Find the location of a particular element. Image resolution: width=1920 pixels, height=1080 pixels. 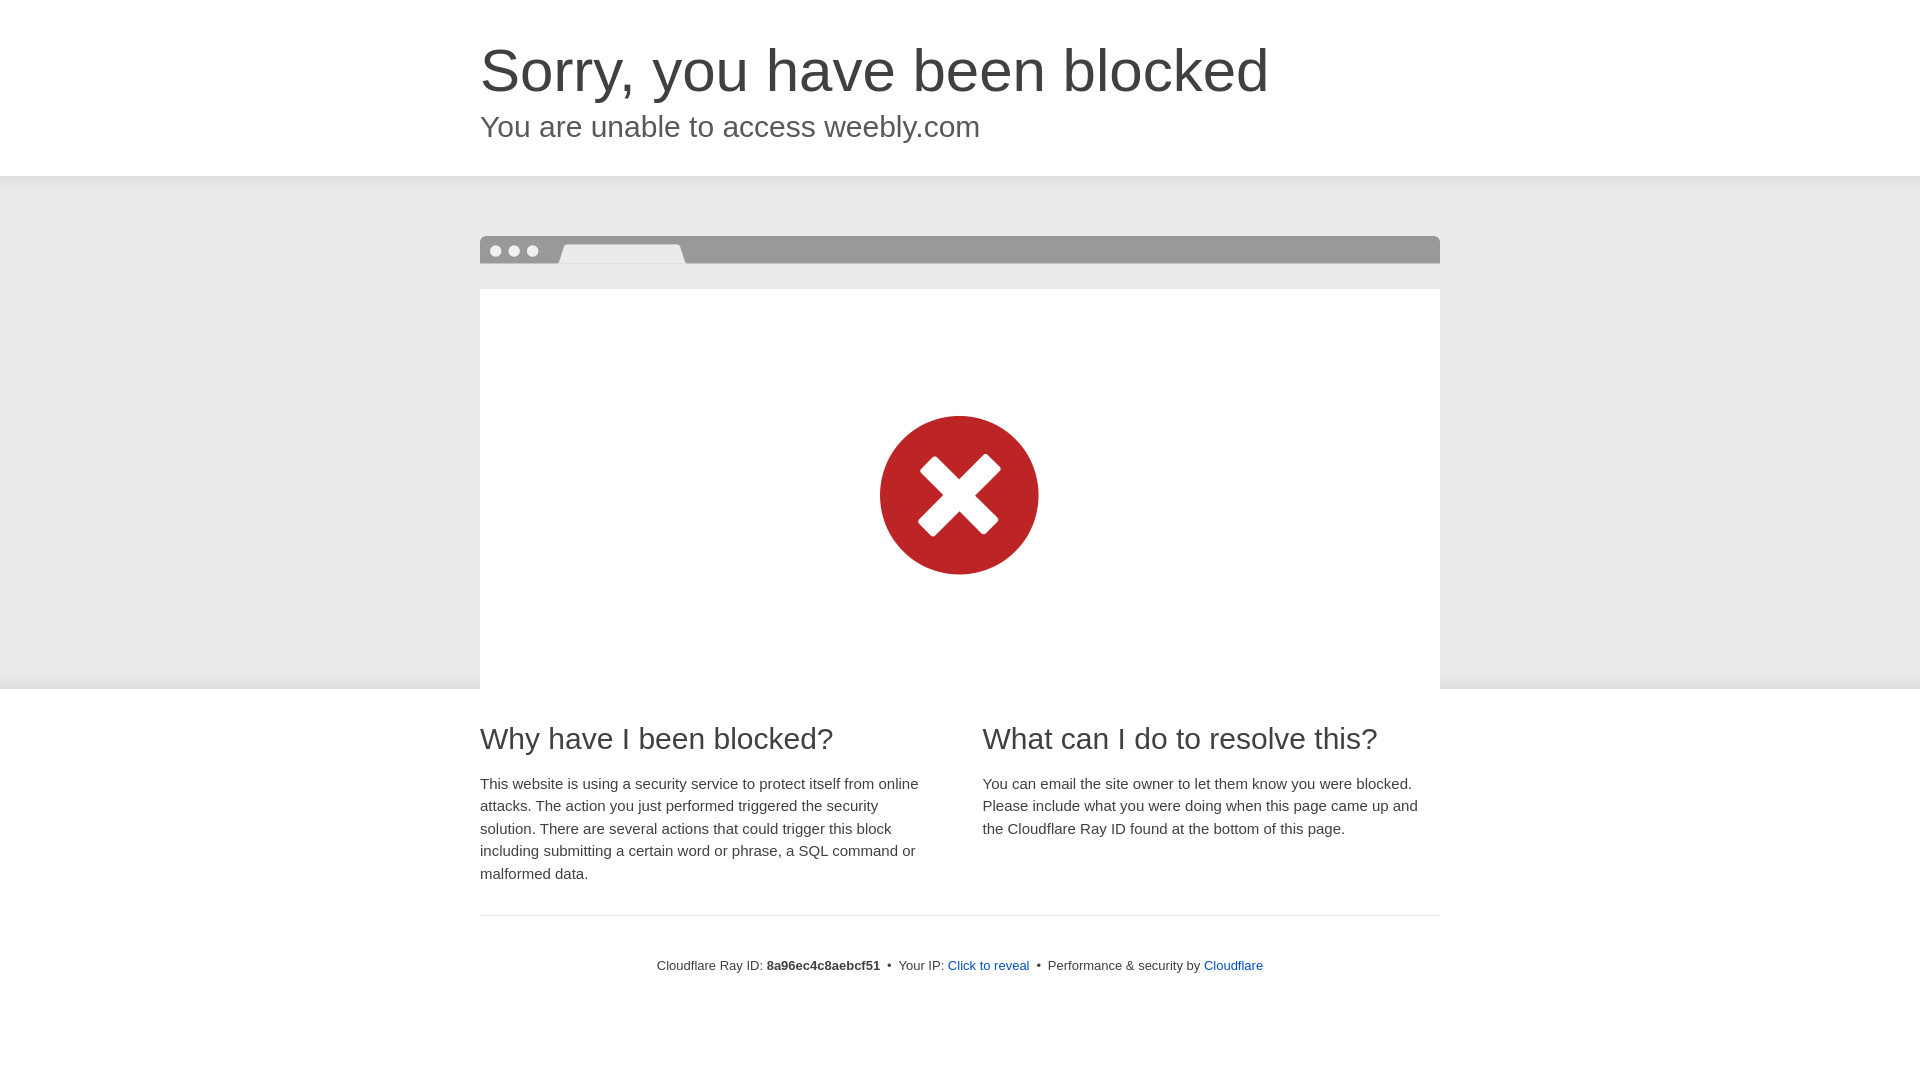

Click to reveal is located at coordinates (988, 966).